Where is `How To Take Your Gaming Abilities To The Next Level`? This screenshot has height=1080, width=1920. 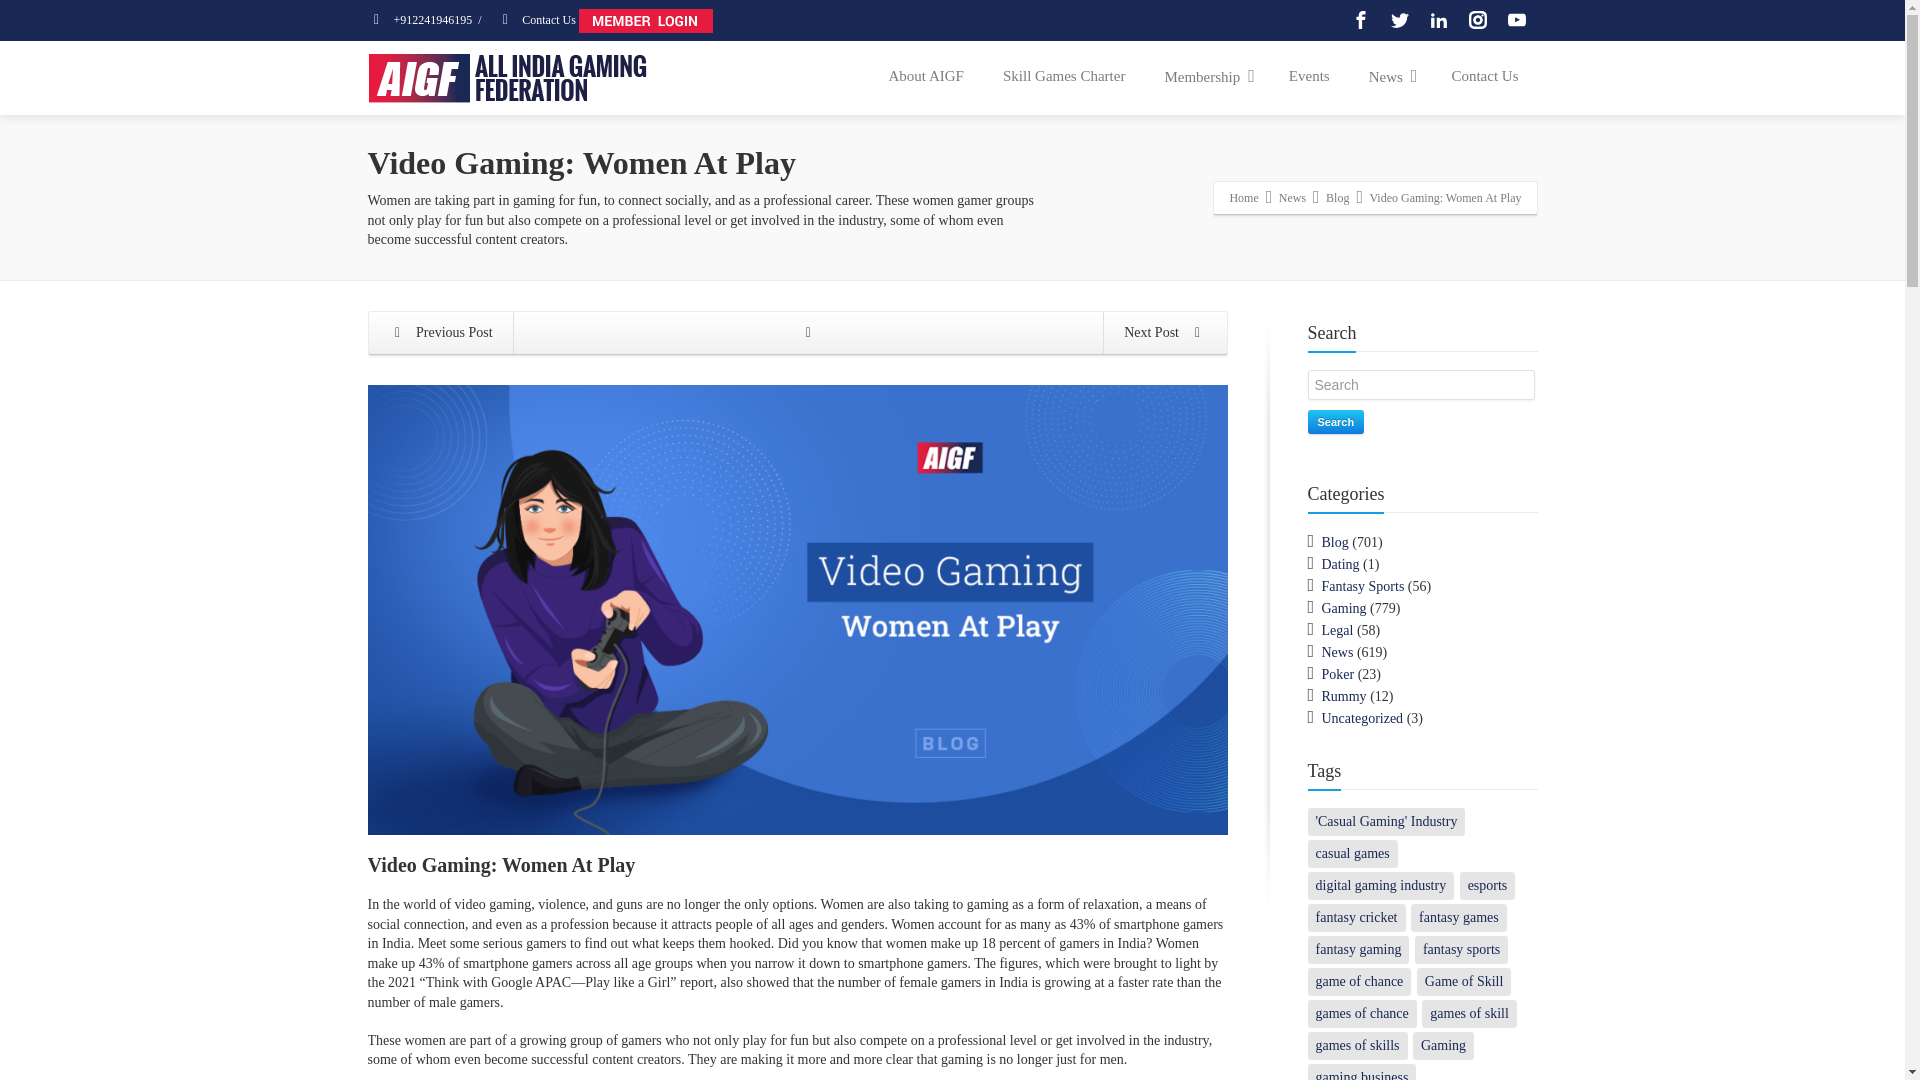 How To Take Your Gaming Abilities To The Next Level is located at coordinates (440, 333).